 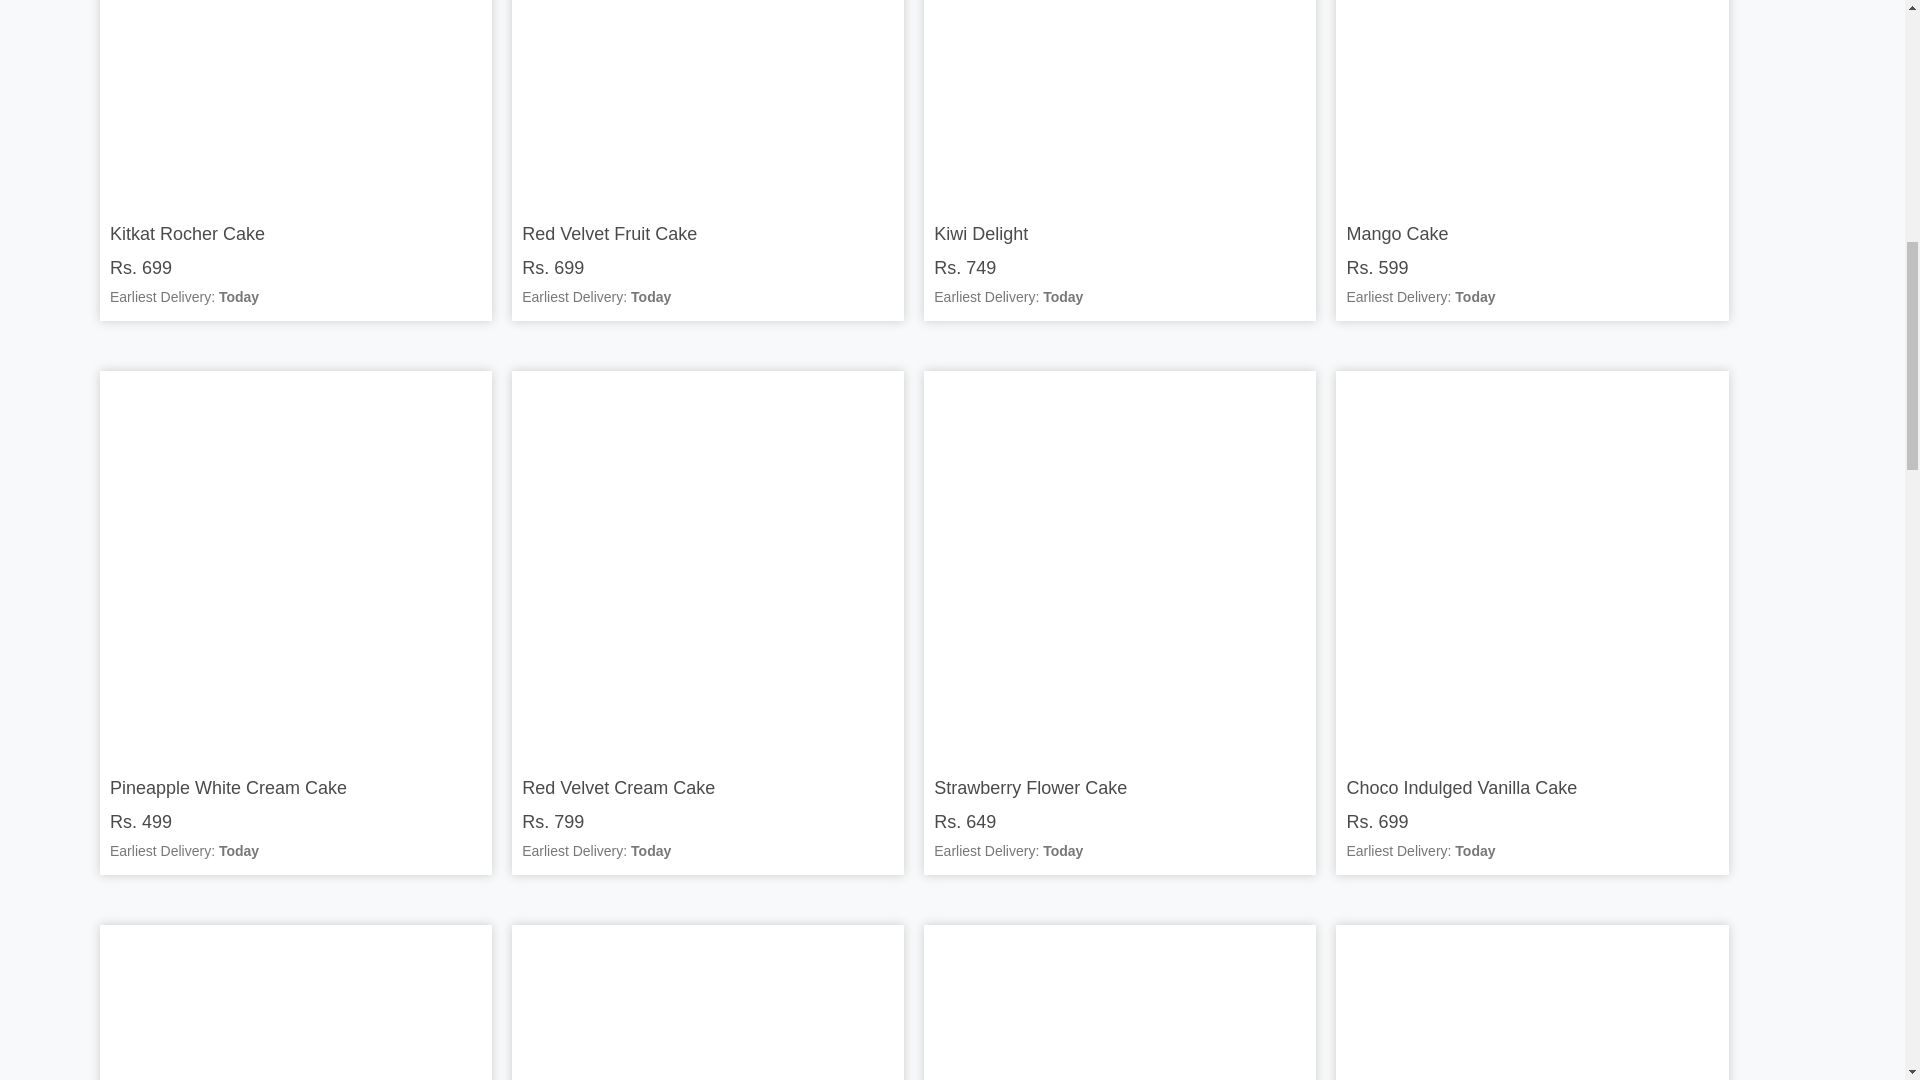 I want to click on Order Black Forest Cake With White Cream Toppings, so click(x=708, y=1006).